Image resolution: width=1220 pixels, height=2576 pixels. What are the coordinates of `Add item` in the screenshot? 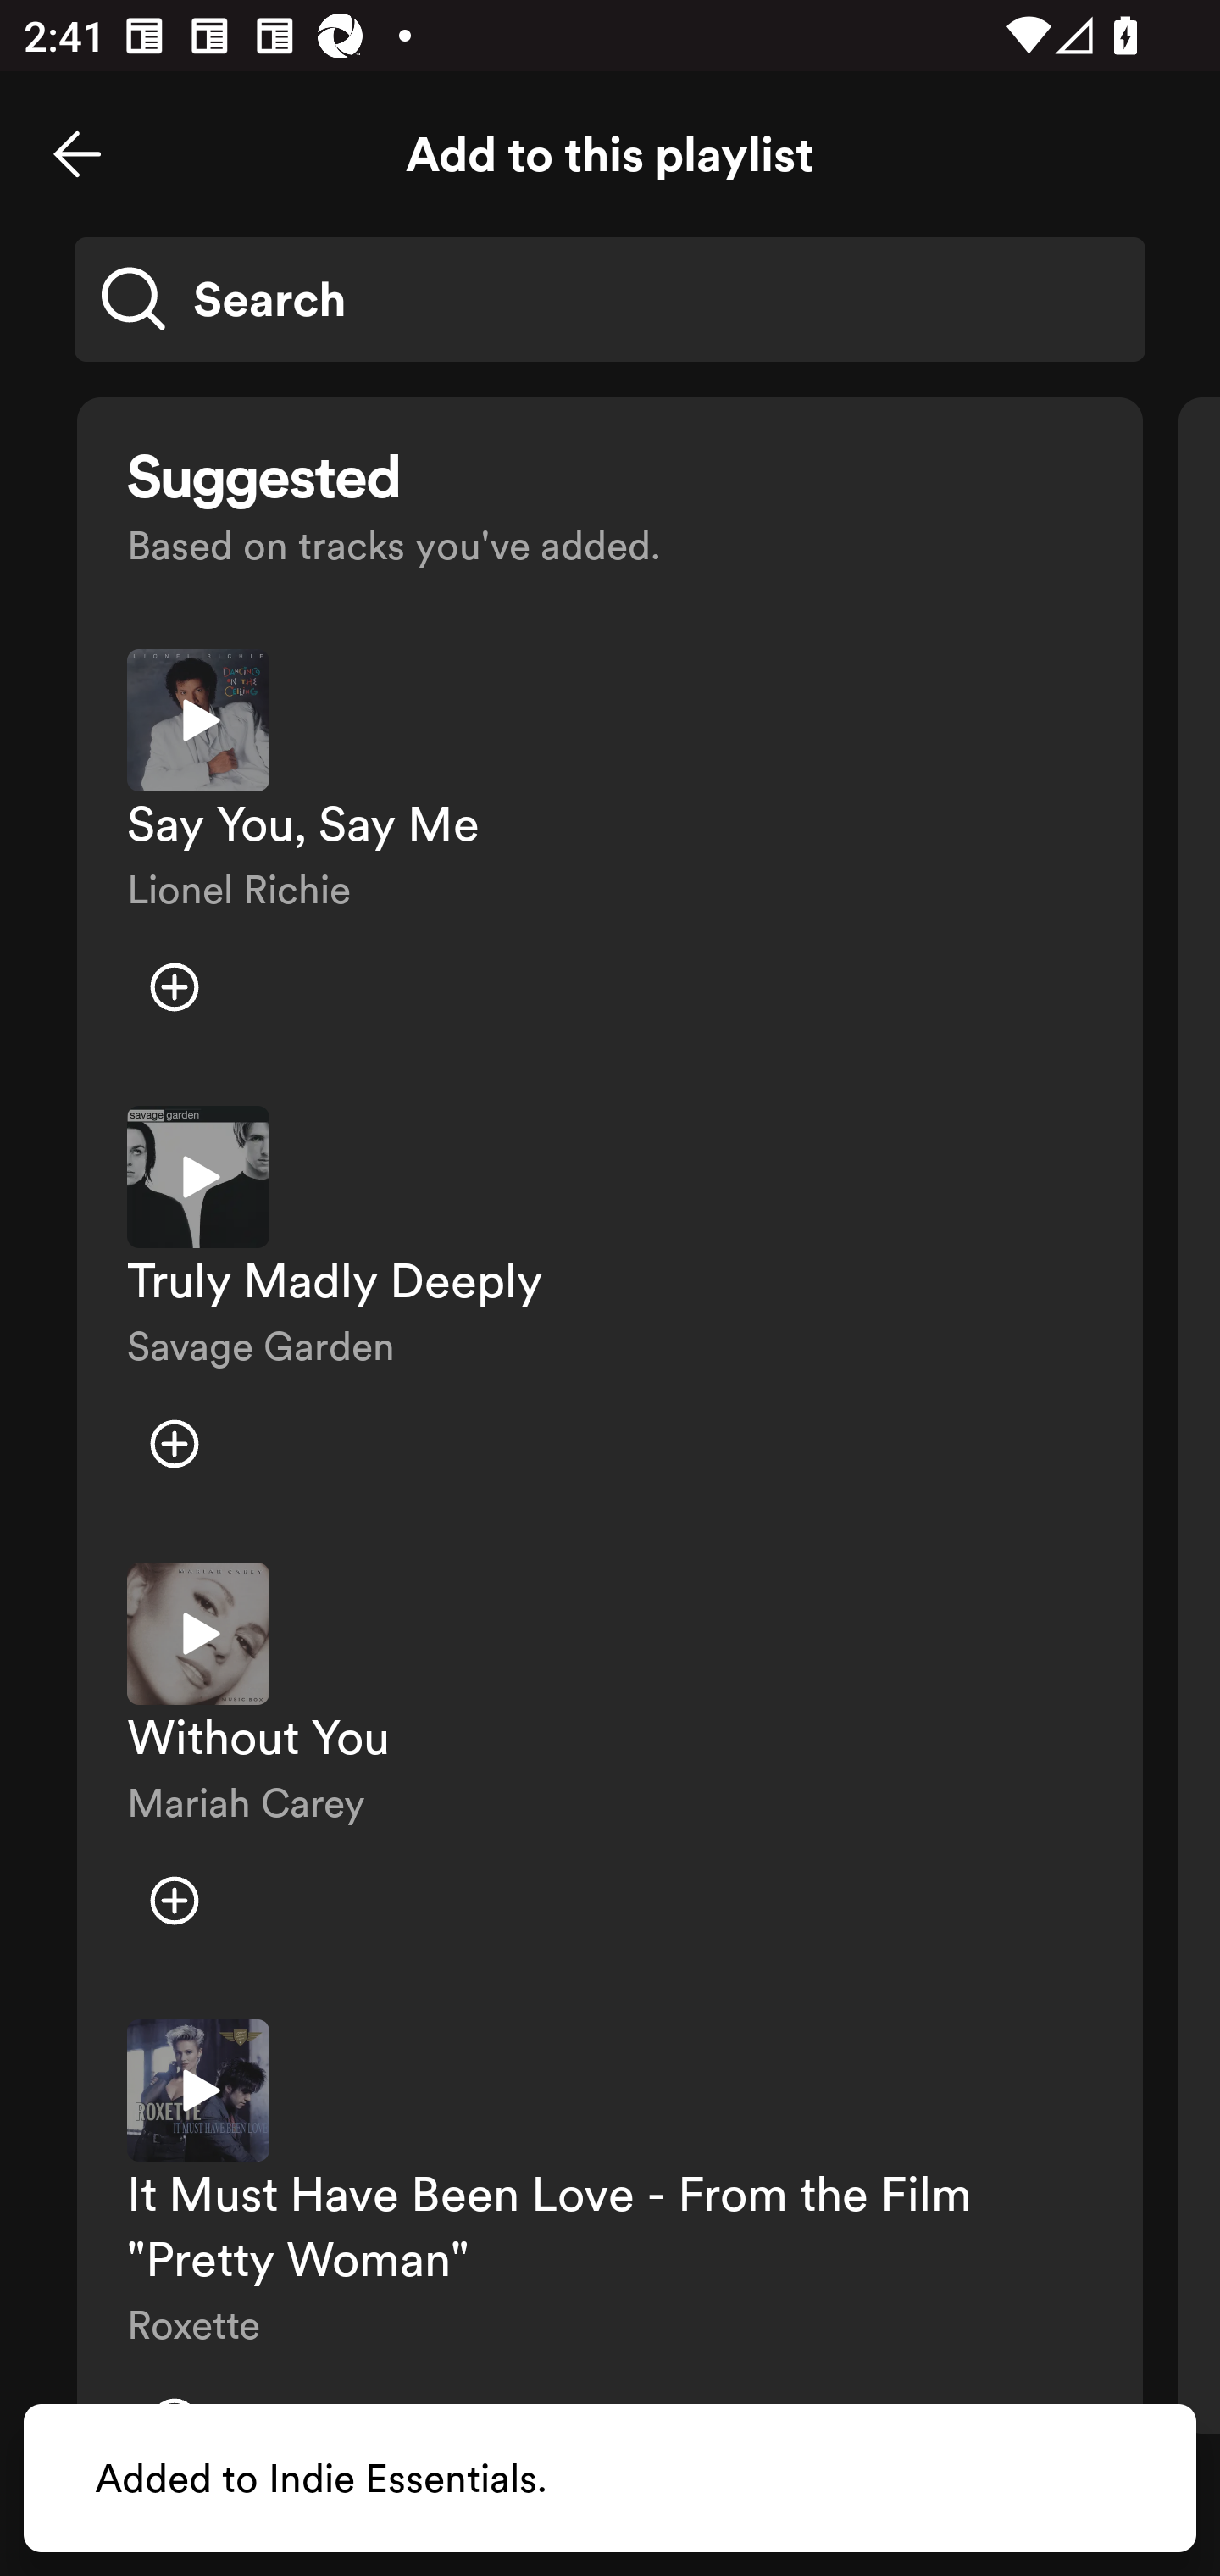 It's located at (175, 988).